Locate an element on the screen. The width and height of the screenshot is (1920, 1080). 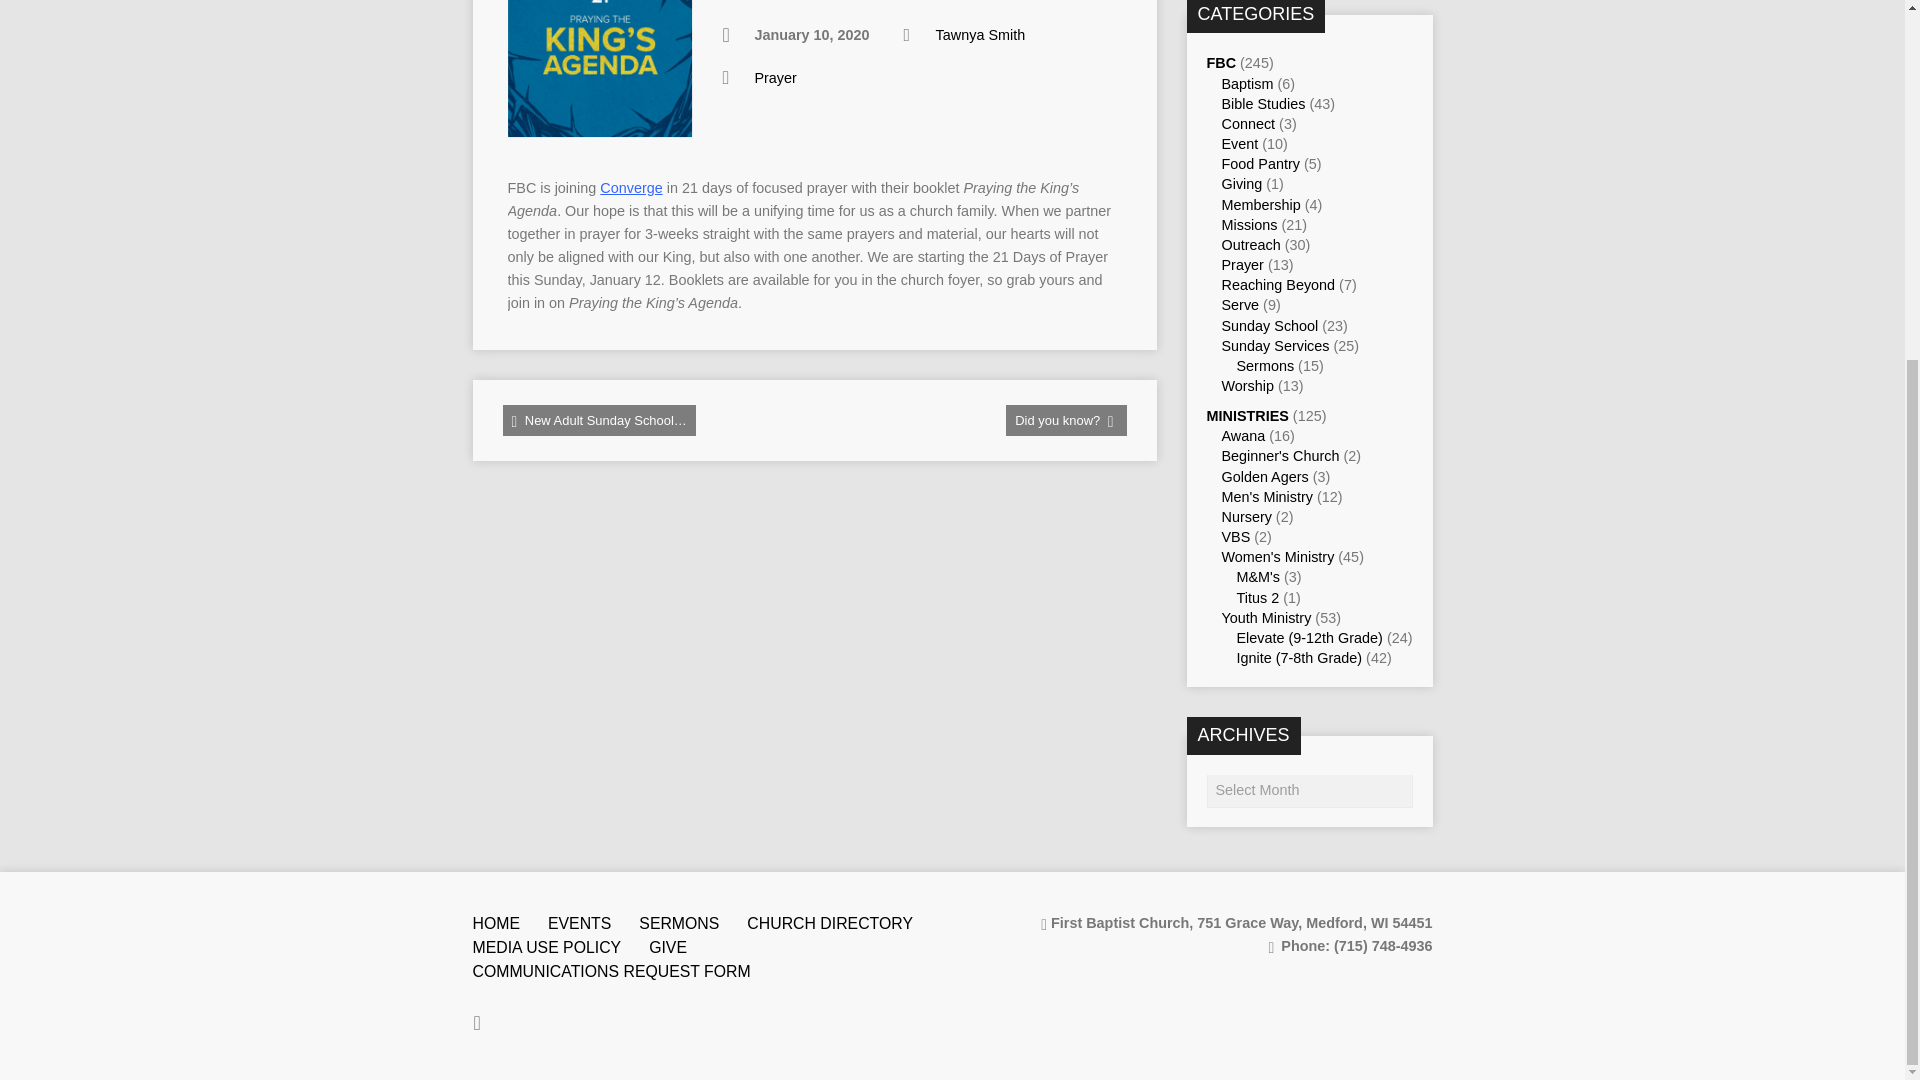
FBC is located at coordinates (1220, 63).